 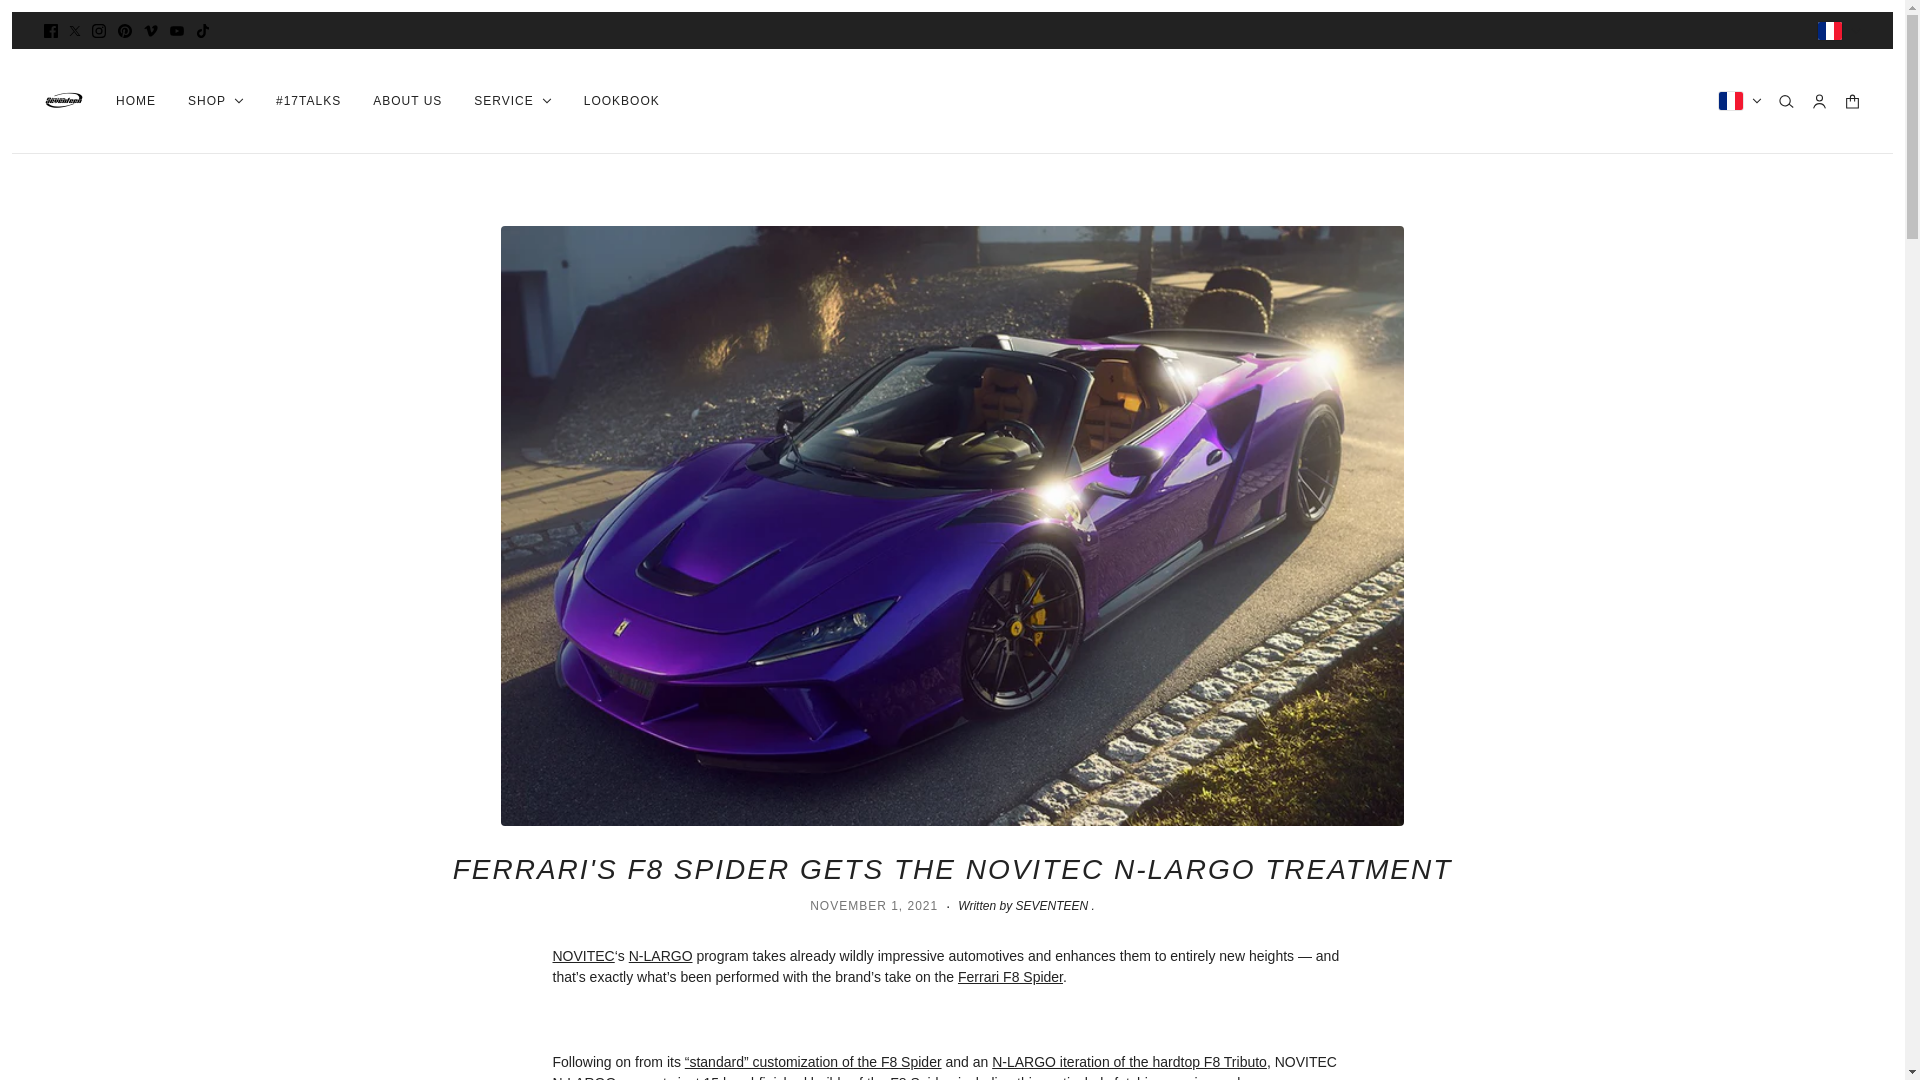 What do you see at coordinates (408, 100) in the screenshot?
I see `ABOUT US` at bounding box center [408, 100].